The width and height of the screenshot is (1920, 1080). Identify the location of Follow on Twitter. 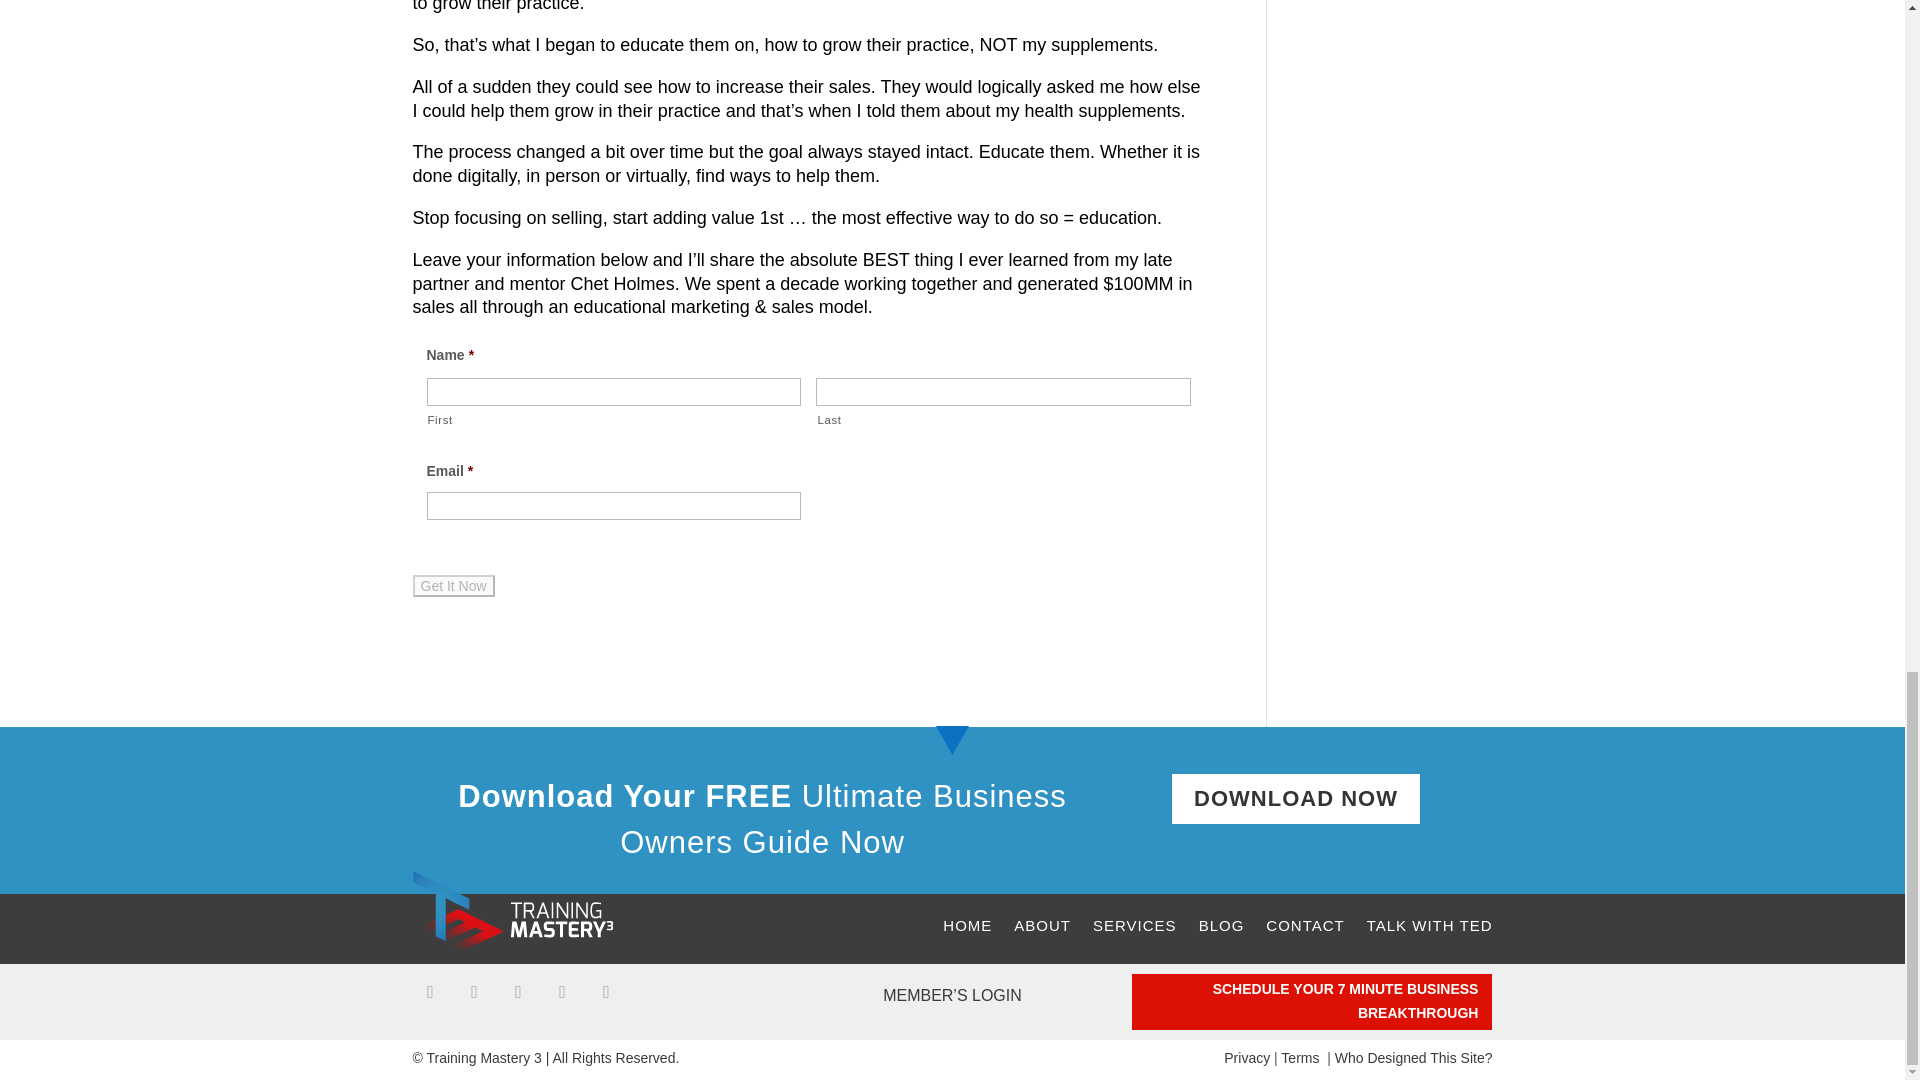
(474, 992).